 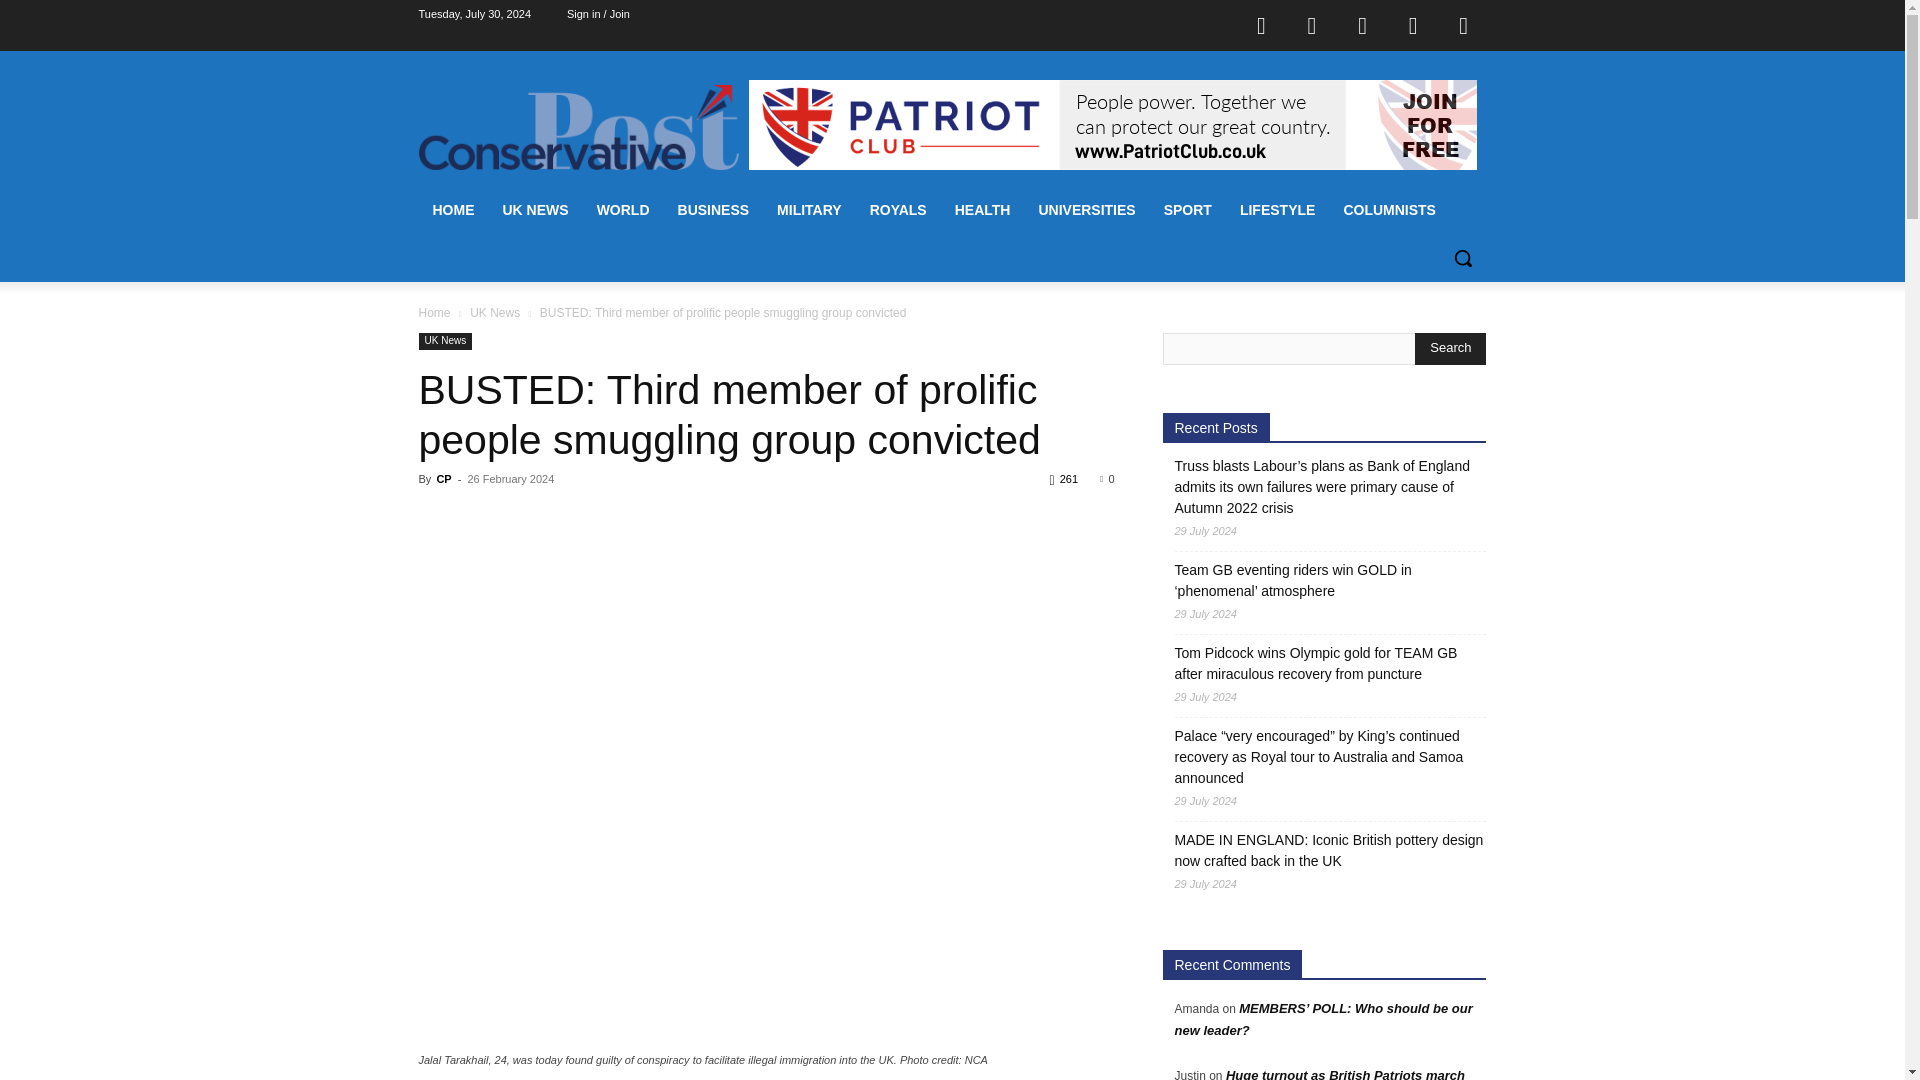 What do you see at coordinates (443, 478) in the screenshot?
I see `CP` at bounding box center [443, 478].